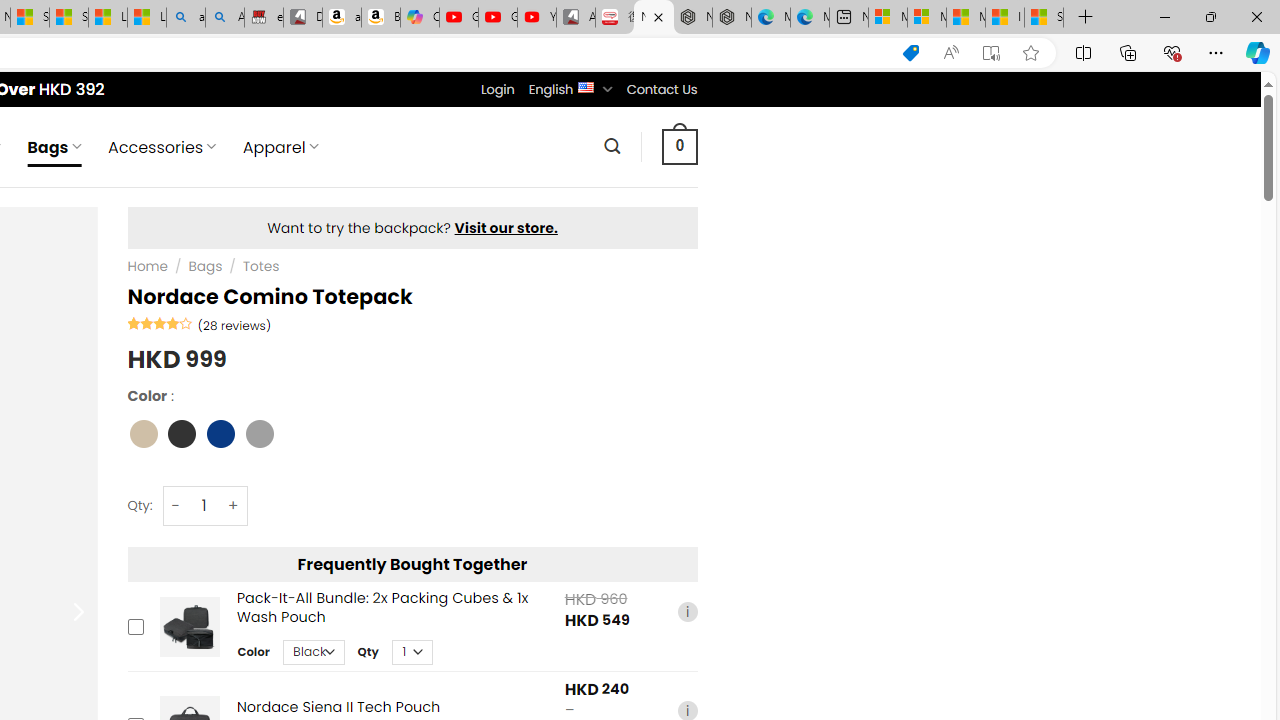 The height and width of the screenshot is (720, 1280). I want to click on Nordace Comino Totepack, so click(654, 18).